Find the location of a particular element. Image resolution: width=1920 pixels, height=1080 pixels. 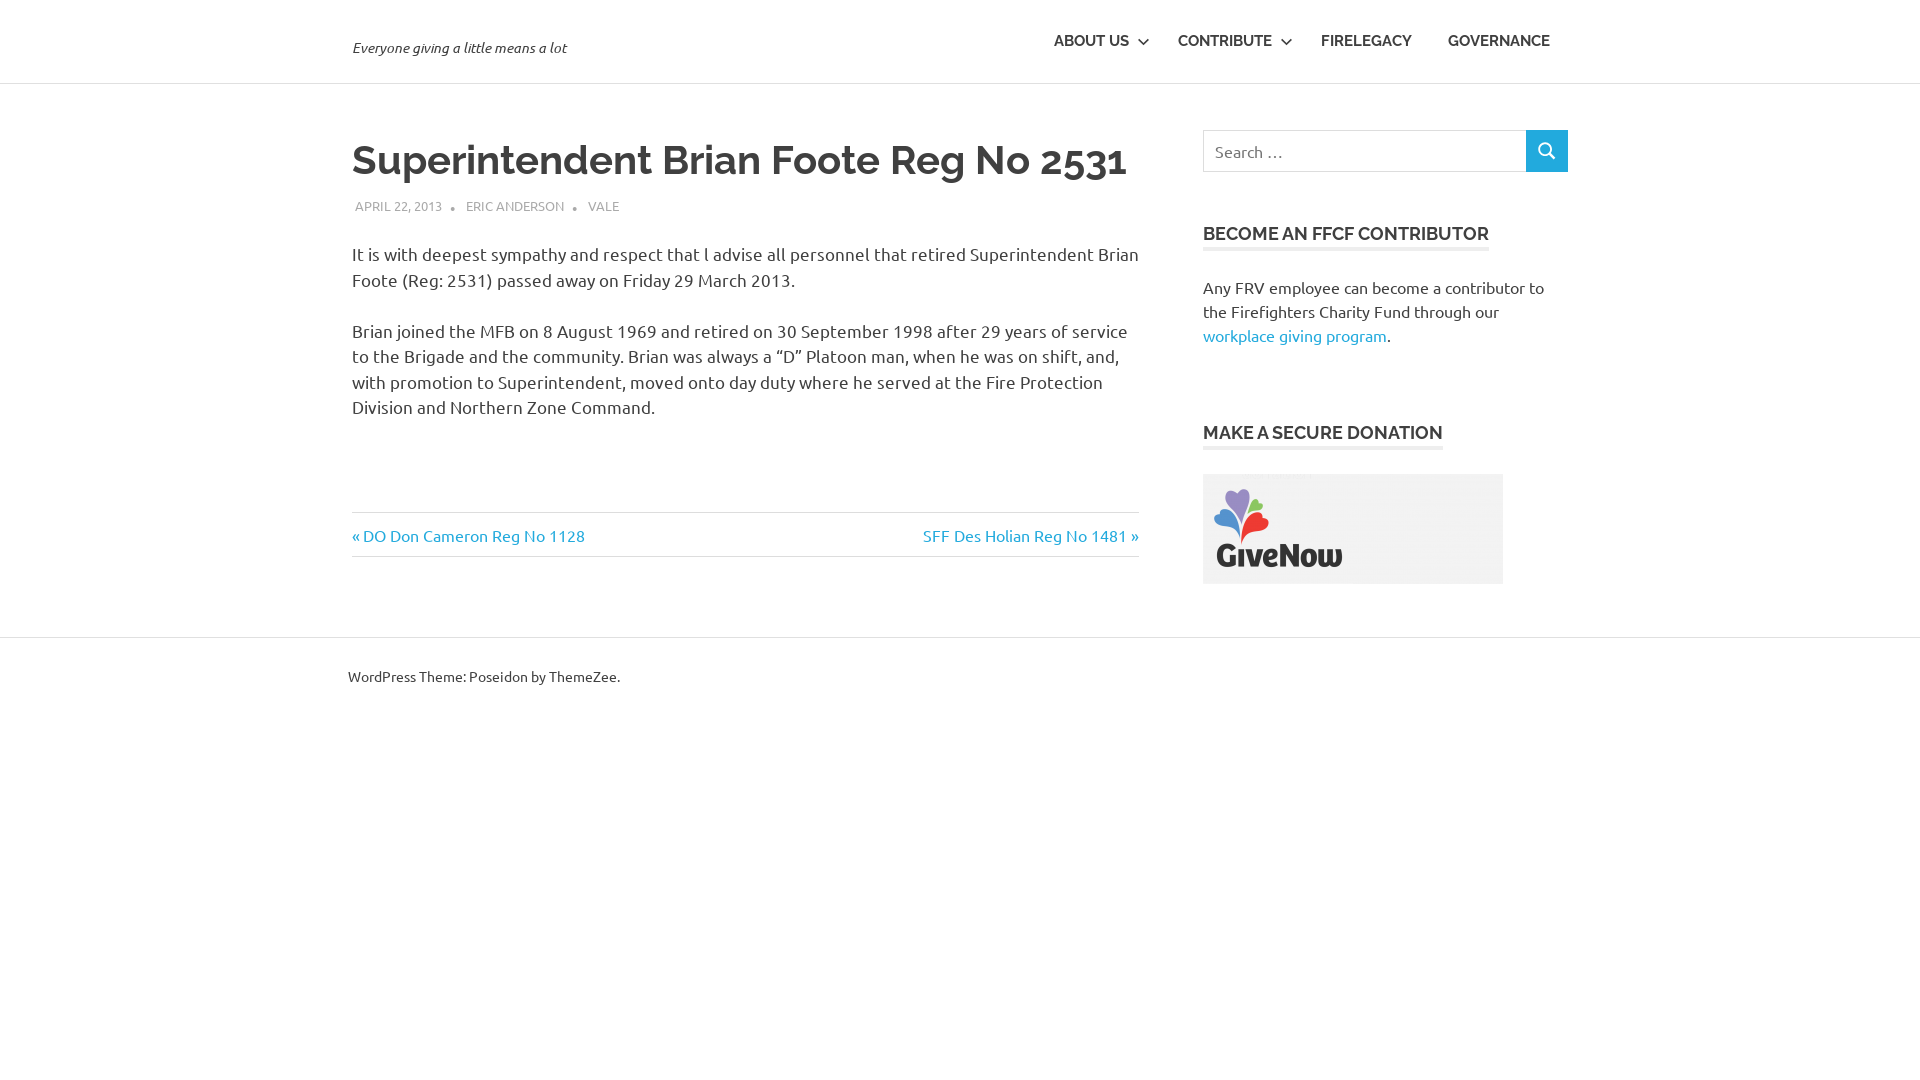

VALE is located at coordinates (604, 206).